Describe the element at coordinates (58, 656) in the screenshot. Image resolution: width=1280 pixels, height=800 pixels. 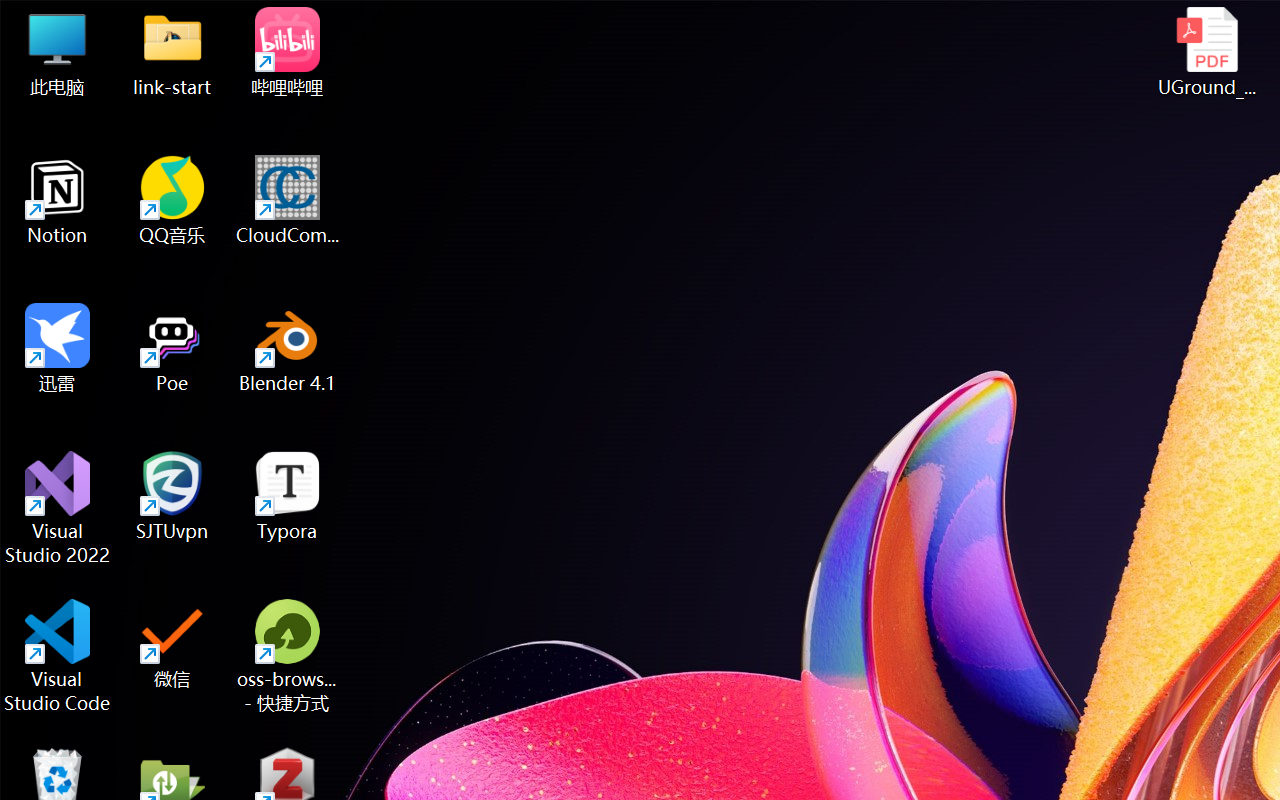
I see `Visual Studio Code` at that location.